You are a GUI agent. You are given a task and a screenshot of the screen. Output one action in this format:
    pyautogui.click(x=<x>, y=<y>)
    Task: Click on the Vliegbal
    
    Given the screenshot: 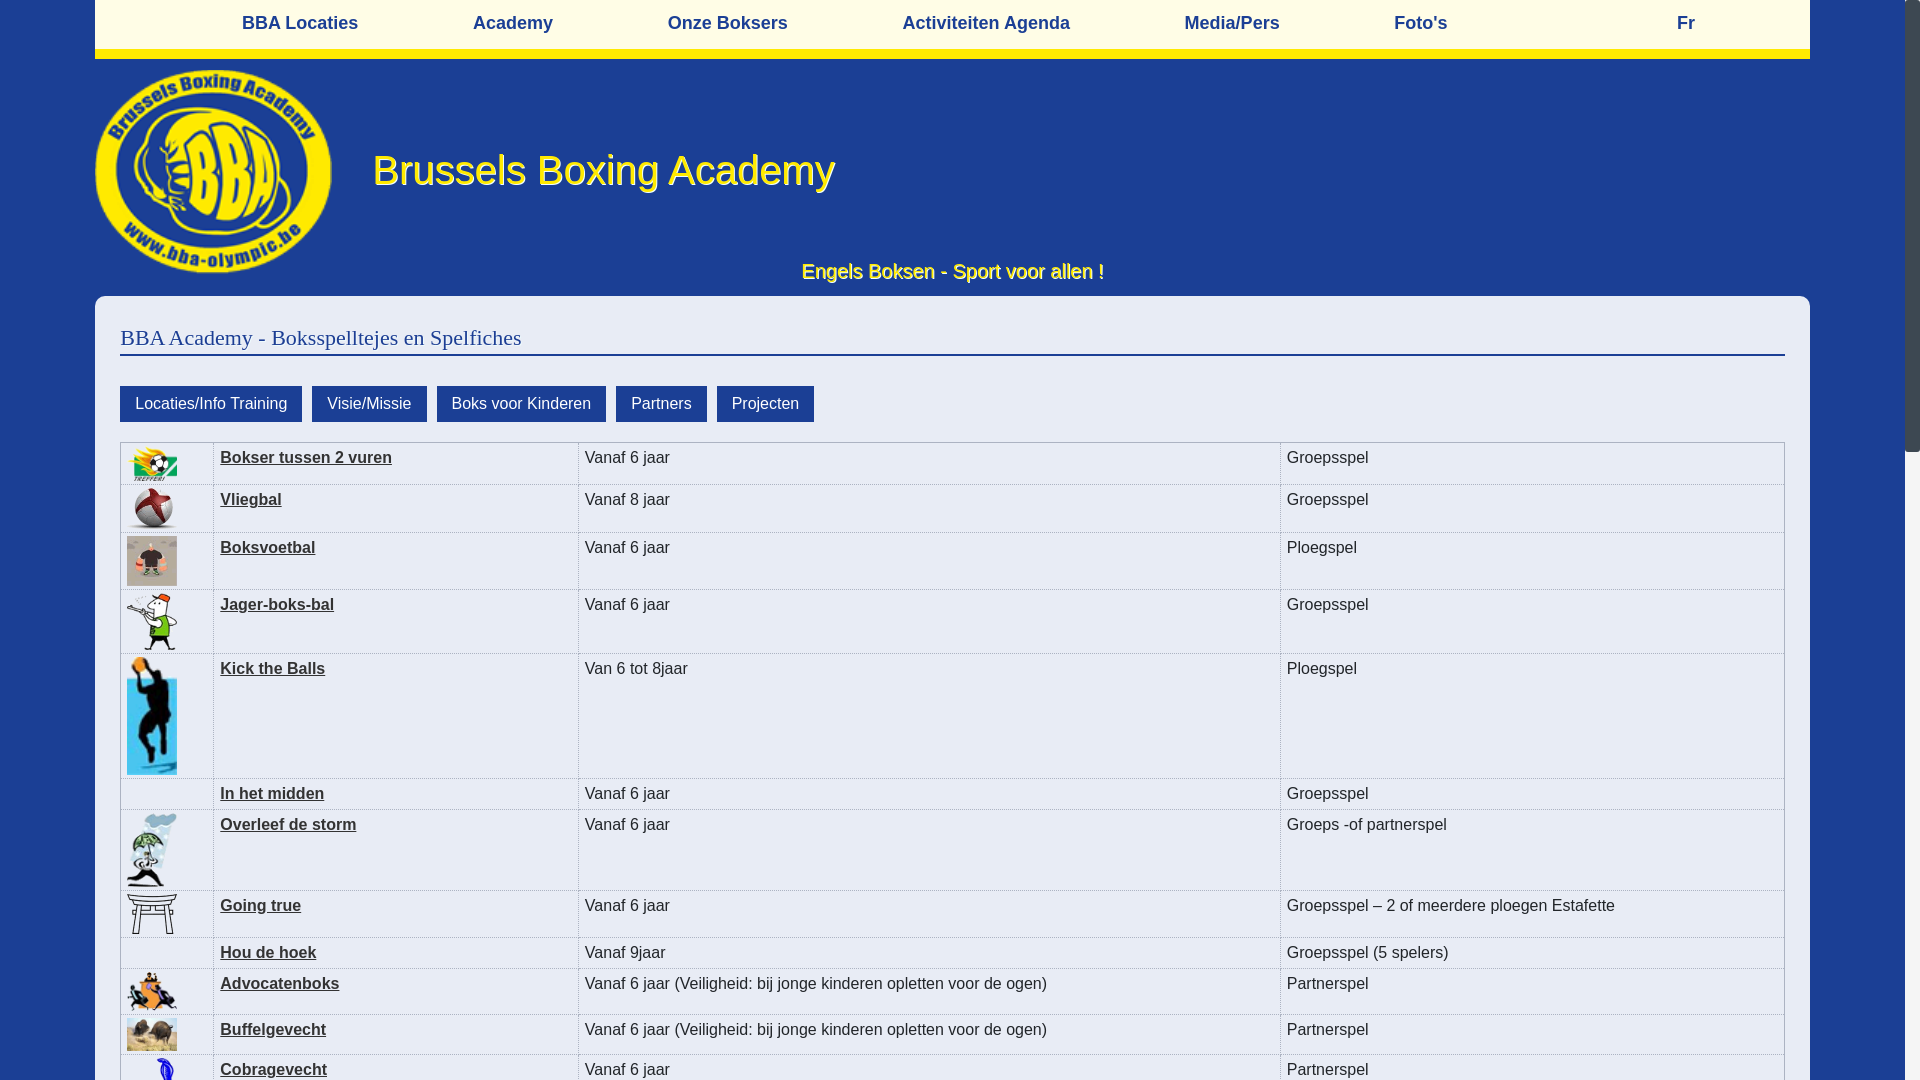 What is the action you would take?
    pyautogui.click(x=250, y=500)
    